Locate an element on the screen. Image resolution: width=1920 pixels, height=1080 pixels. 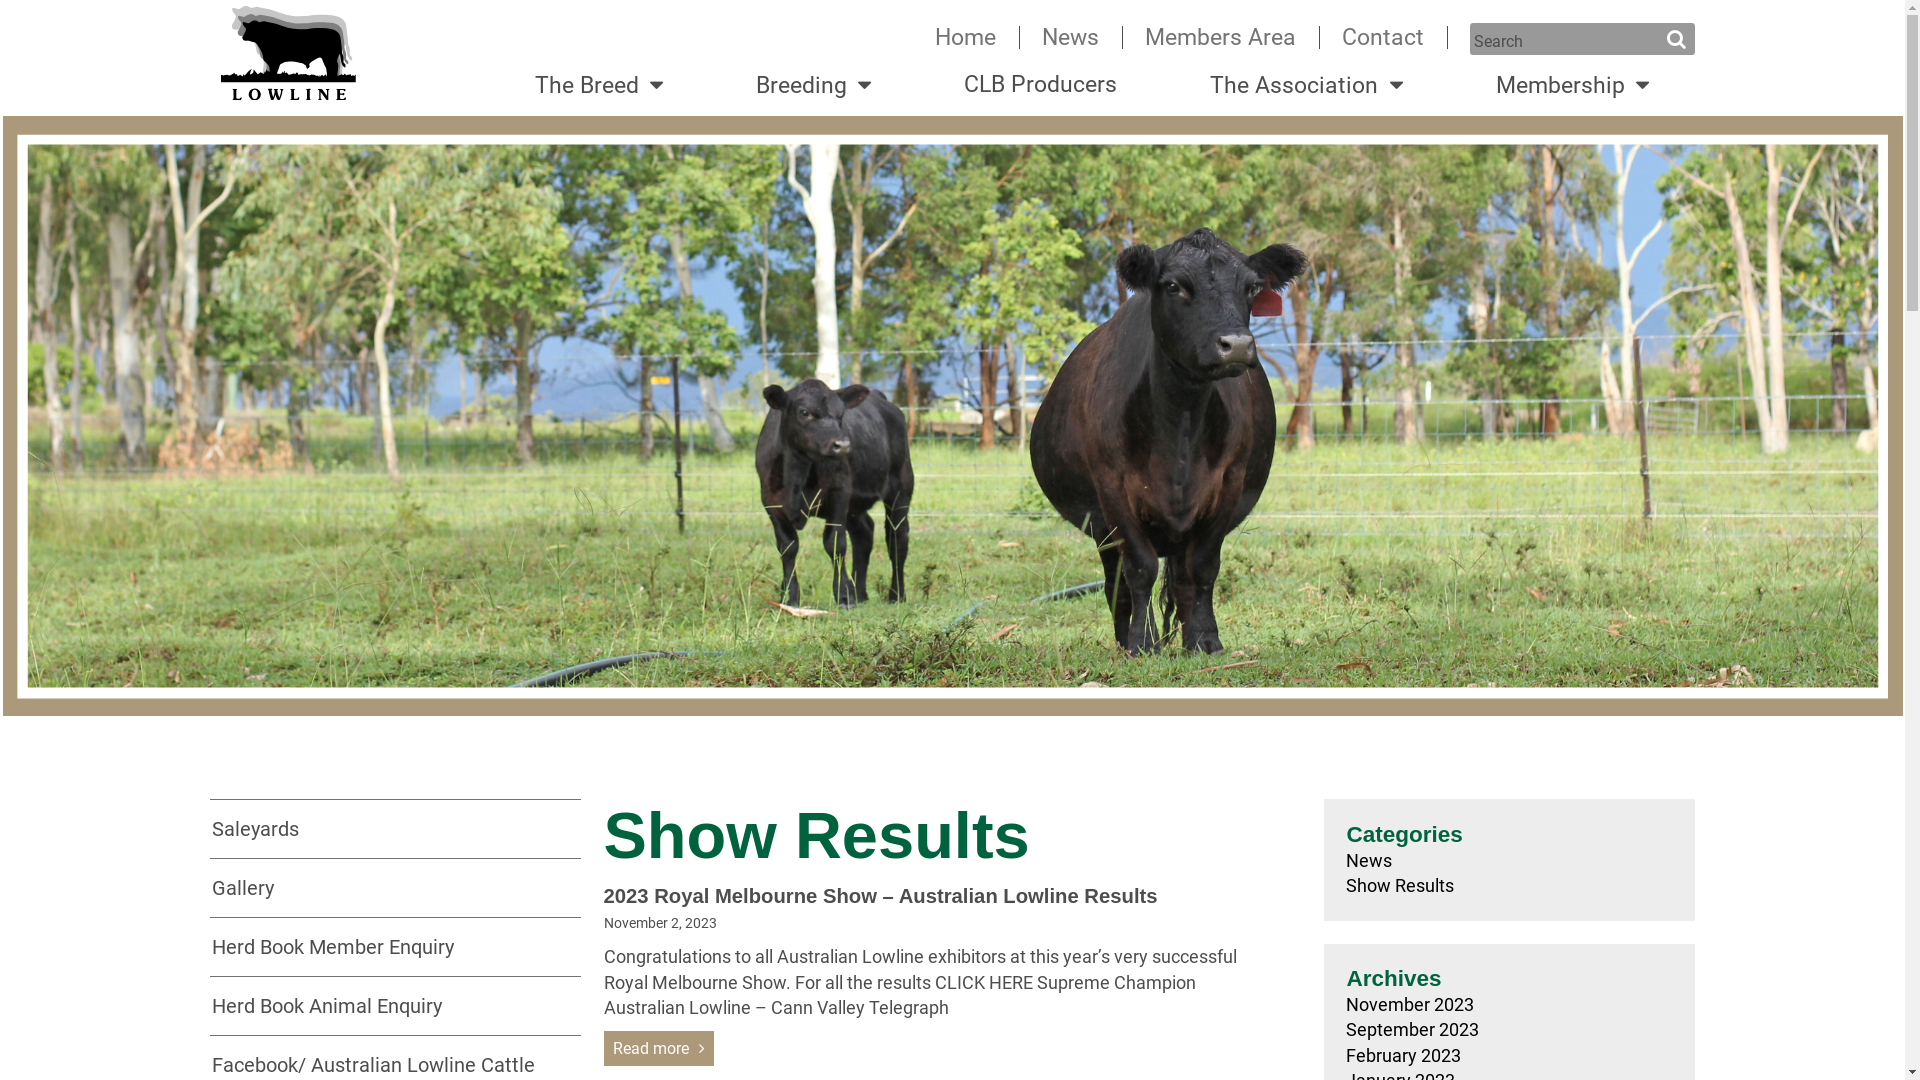
Gallery is located at coordinates (243, 888).